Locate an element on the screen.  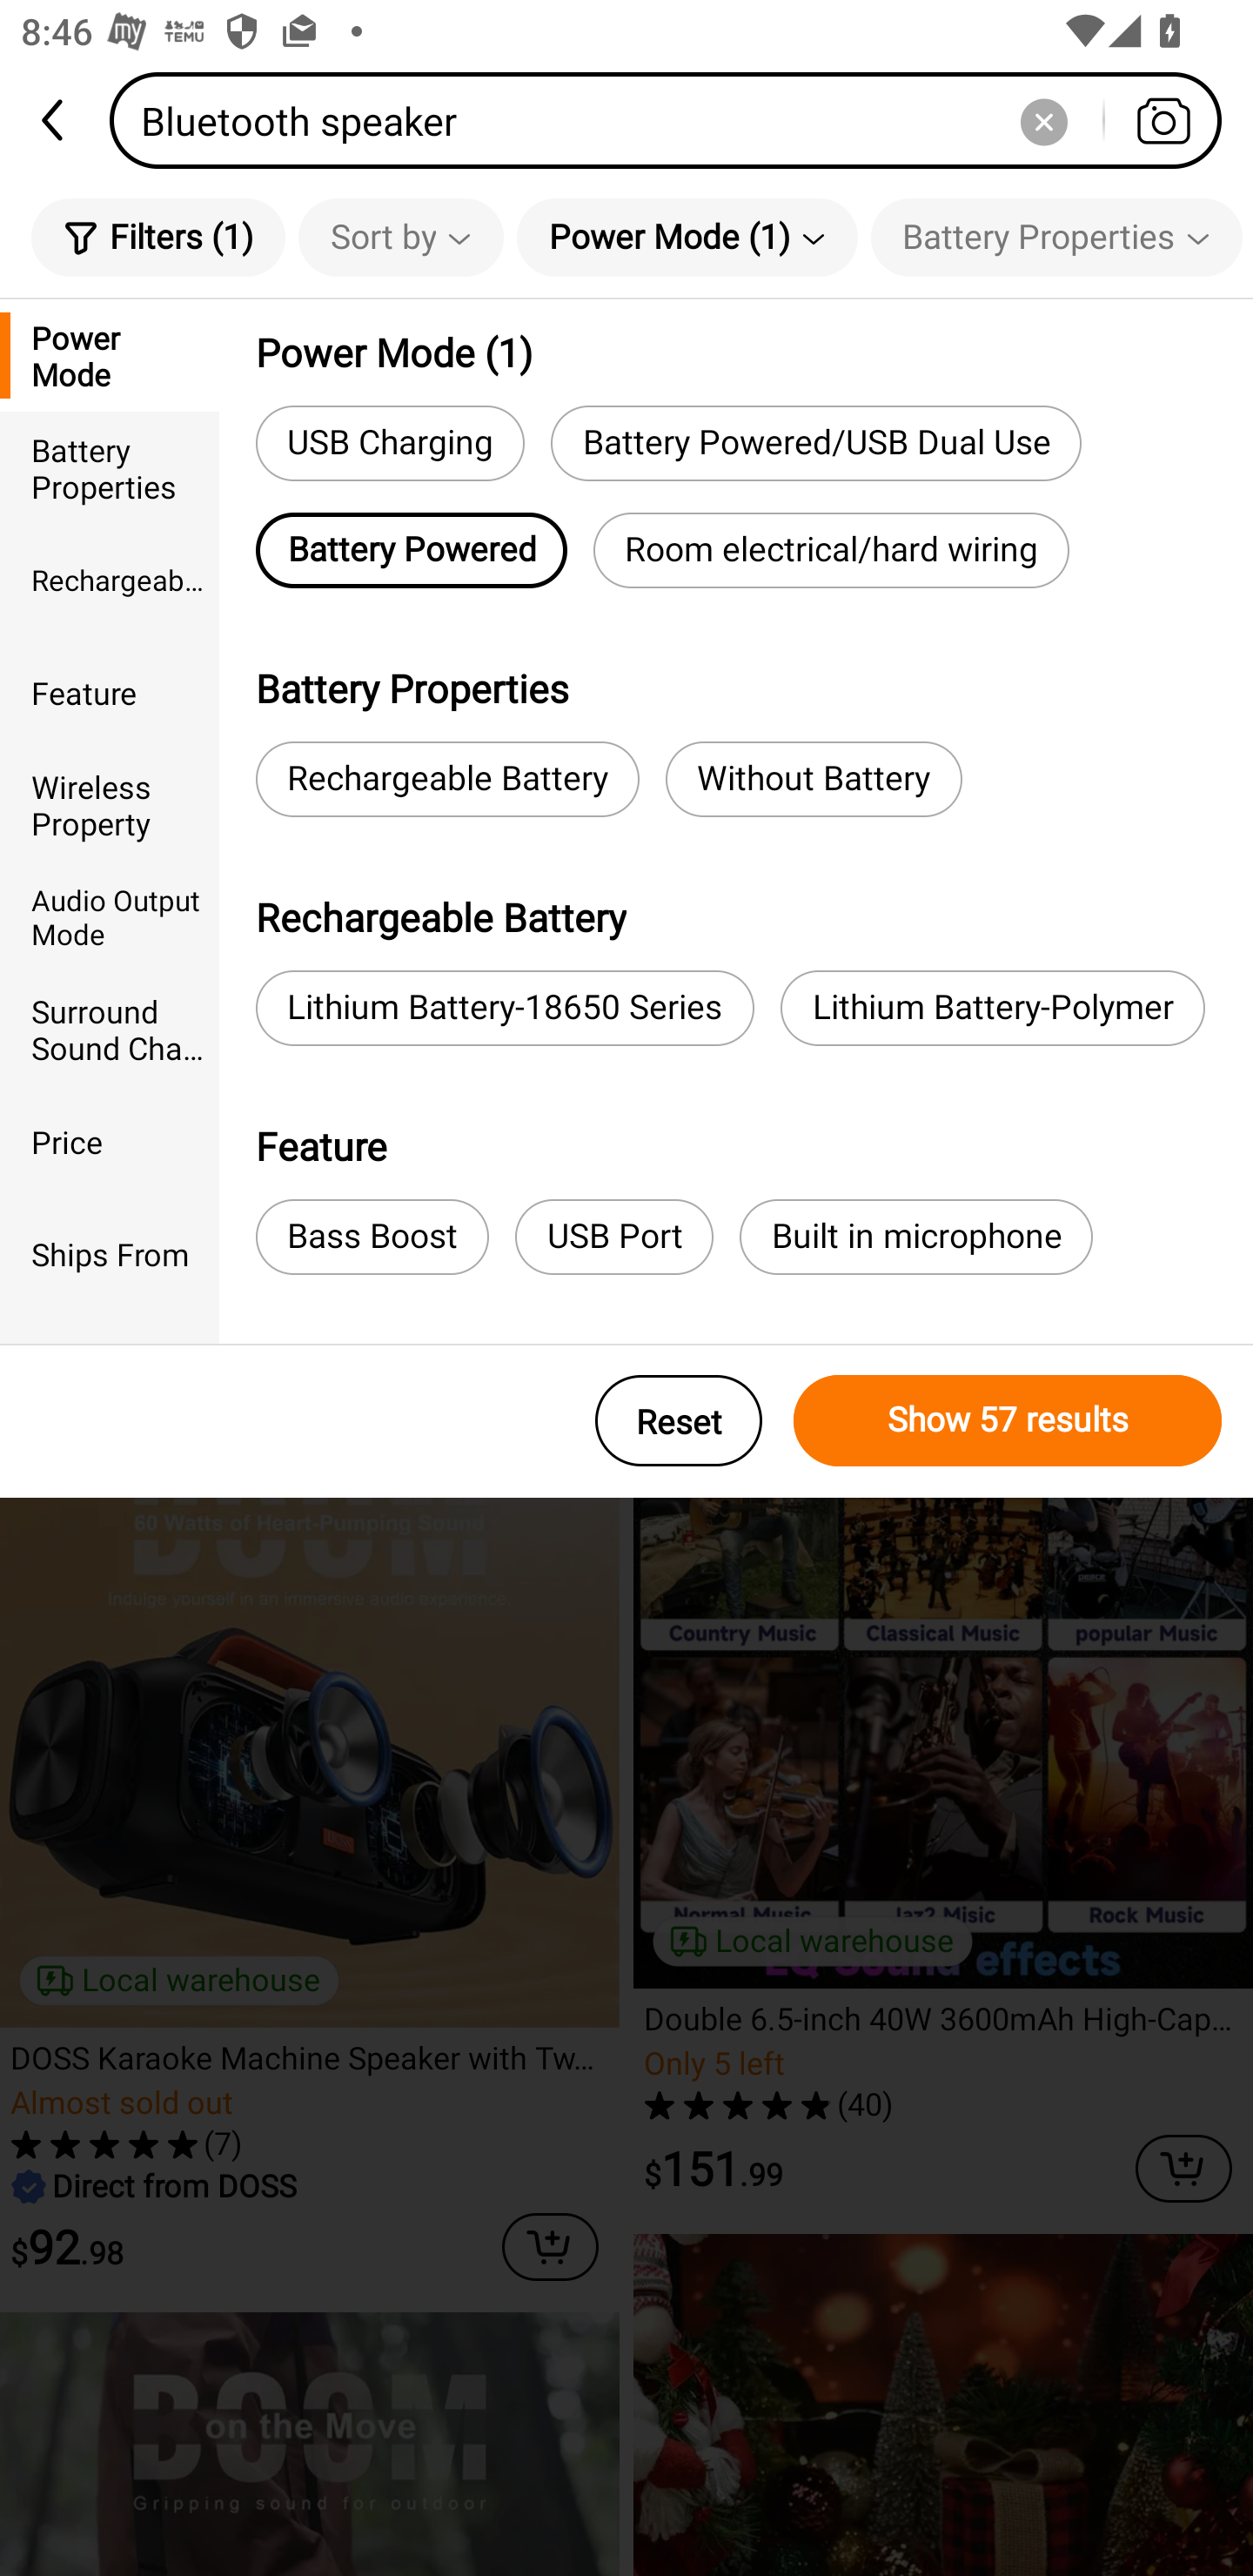
Lithium Battery-Polymer is located at coordinates (993, 1008).